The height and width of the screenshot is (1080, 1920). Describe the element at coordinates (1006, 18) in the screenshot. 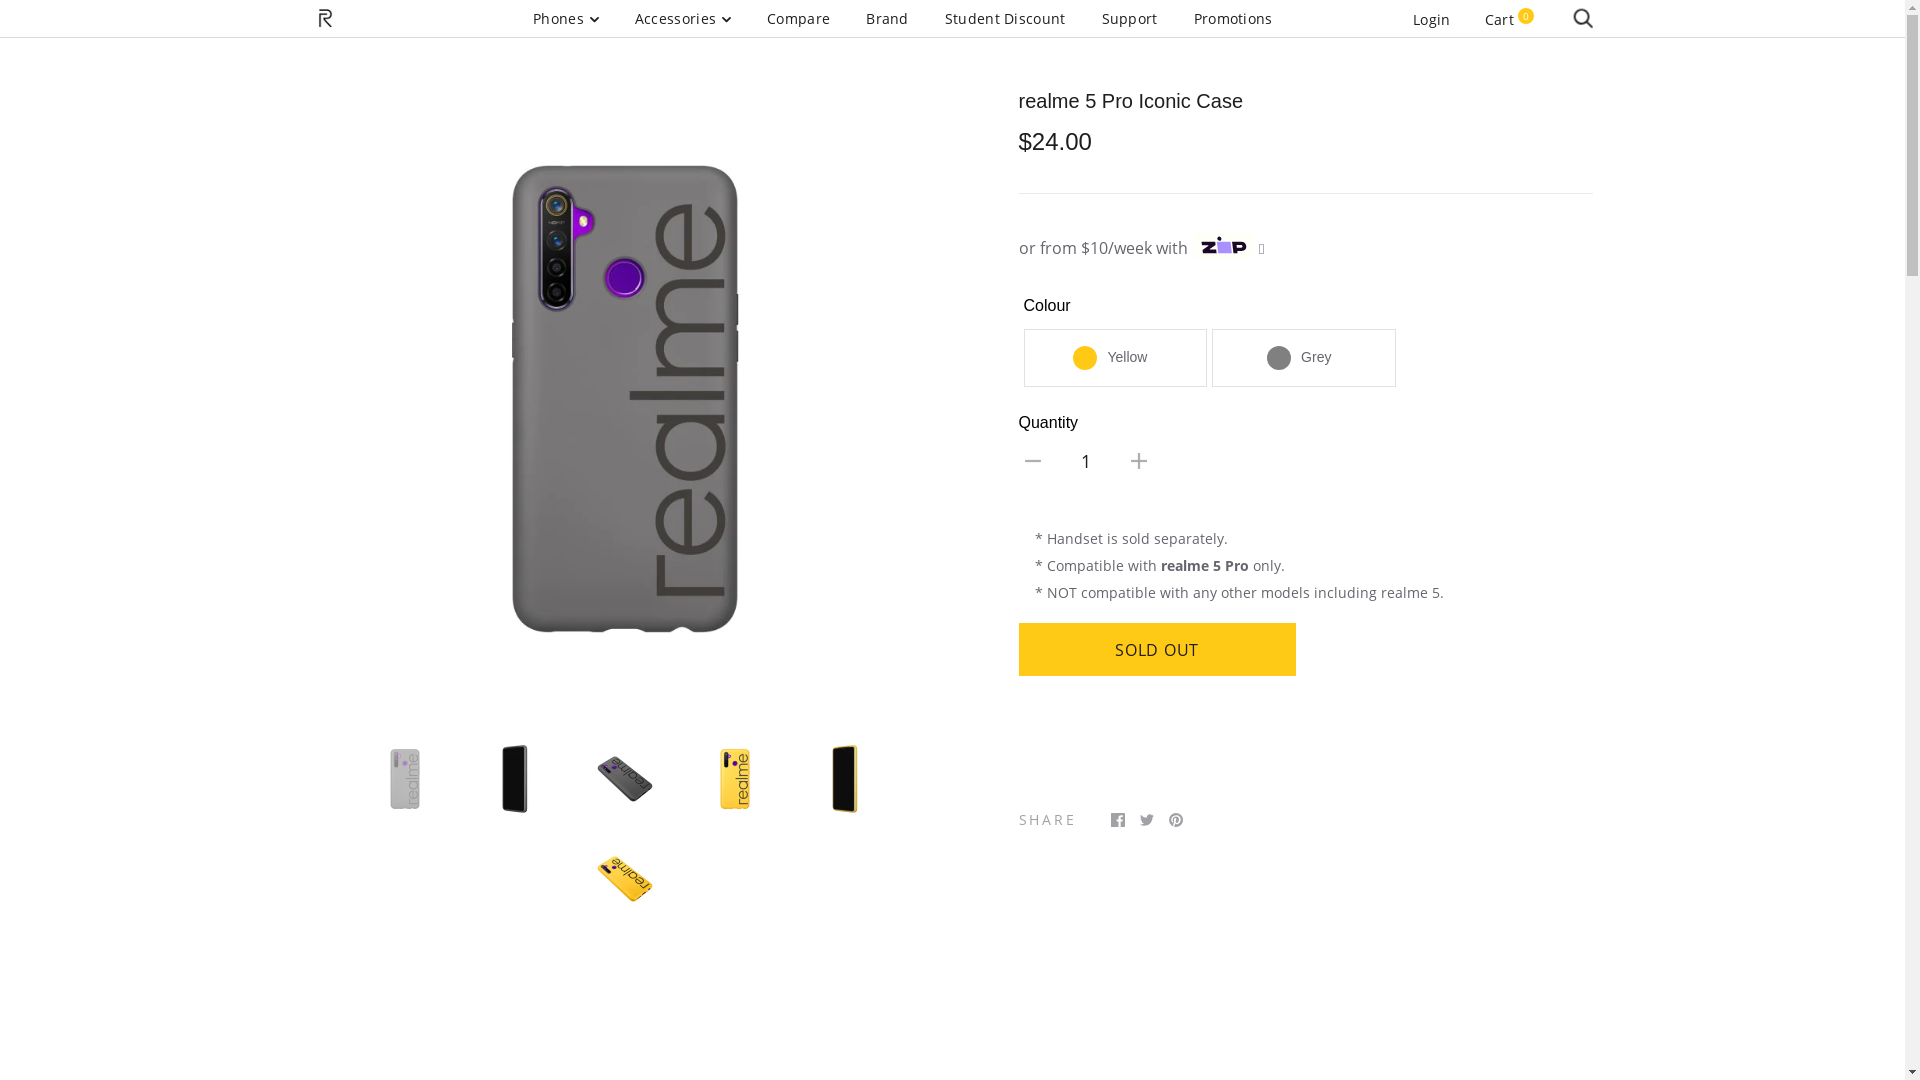

I see `Student Discount` at that location.